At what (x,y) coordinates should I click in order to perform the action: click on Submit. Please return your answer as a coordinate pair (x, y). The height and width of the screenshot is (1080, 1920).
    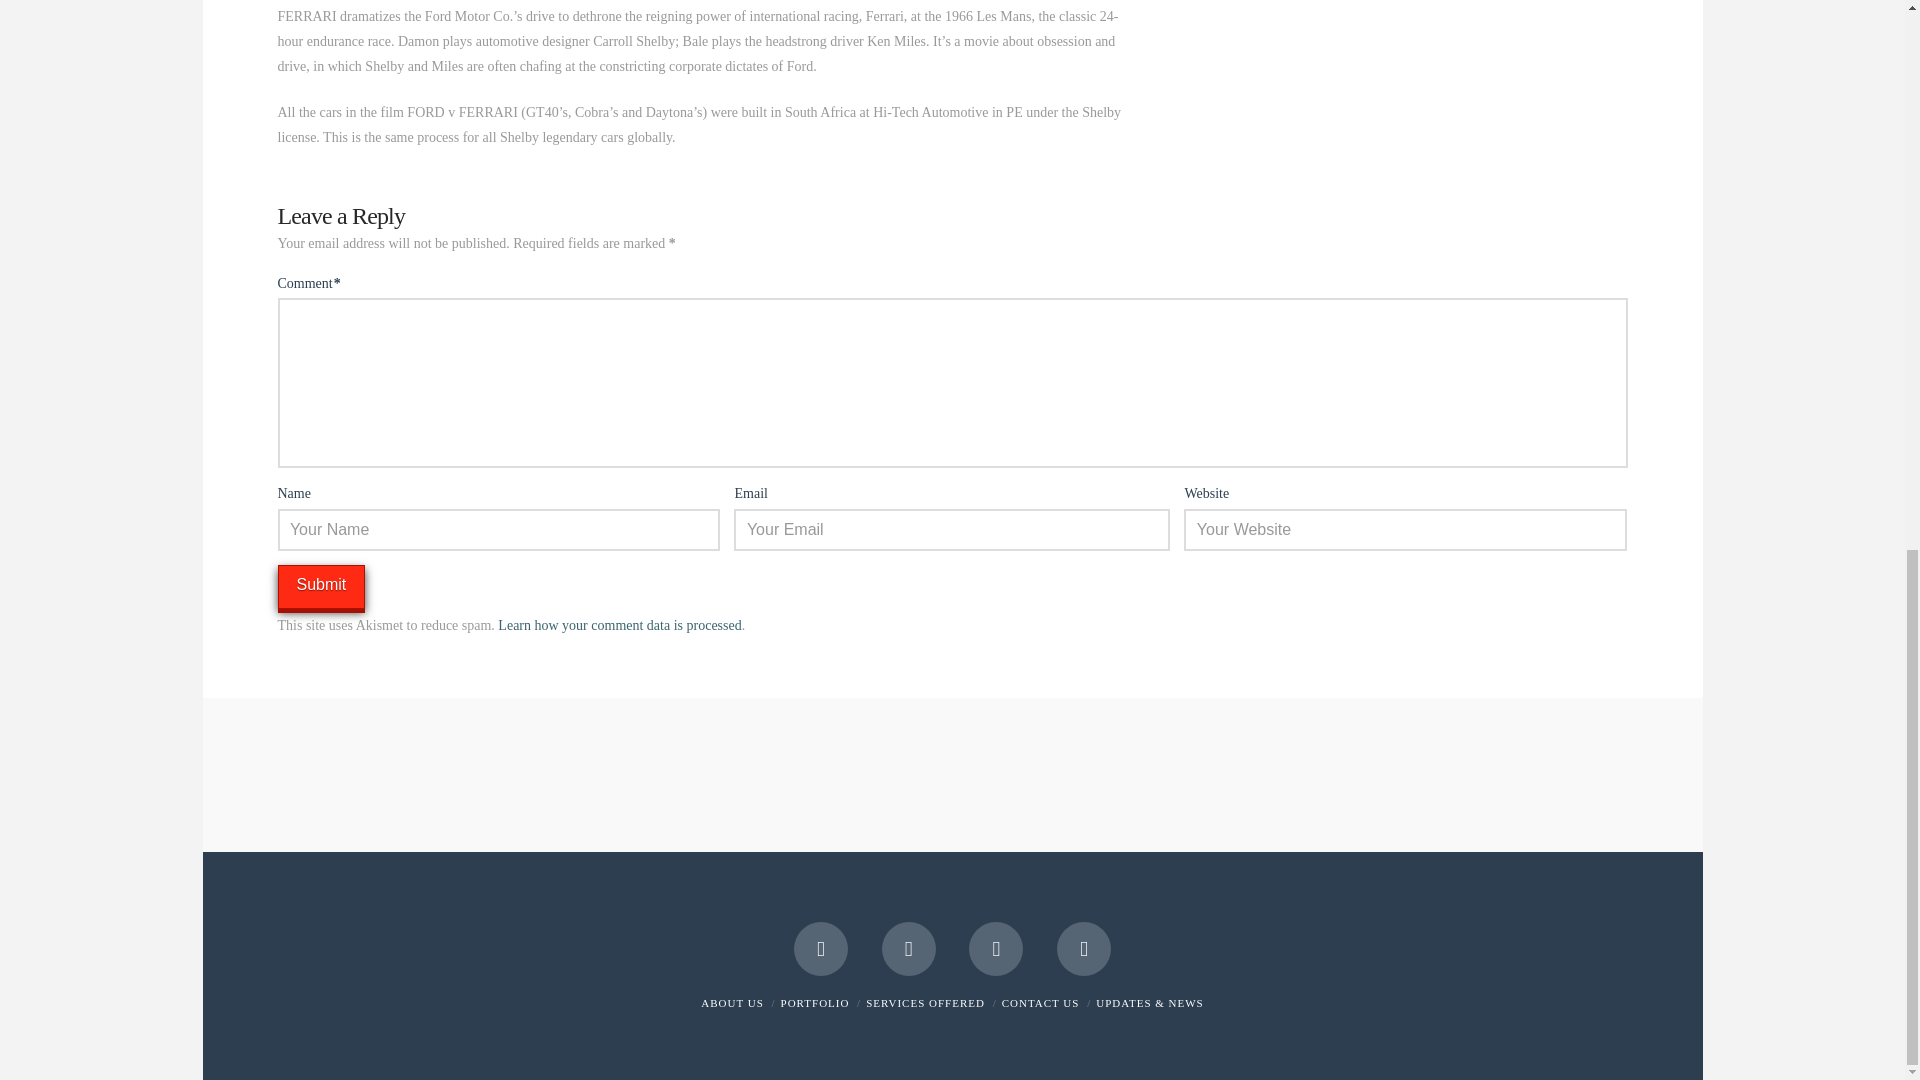
    Looking at the image, I should click on (322, 587).